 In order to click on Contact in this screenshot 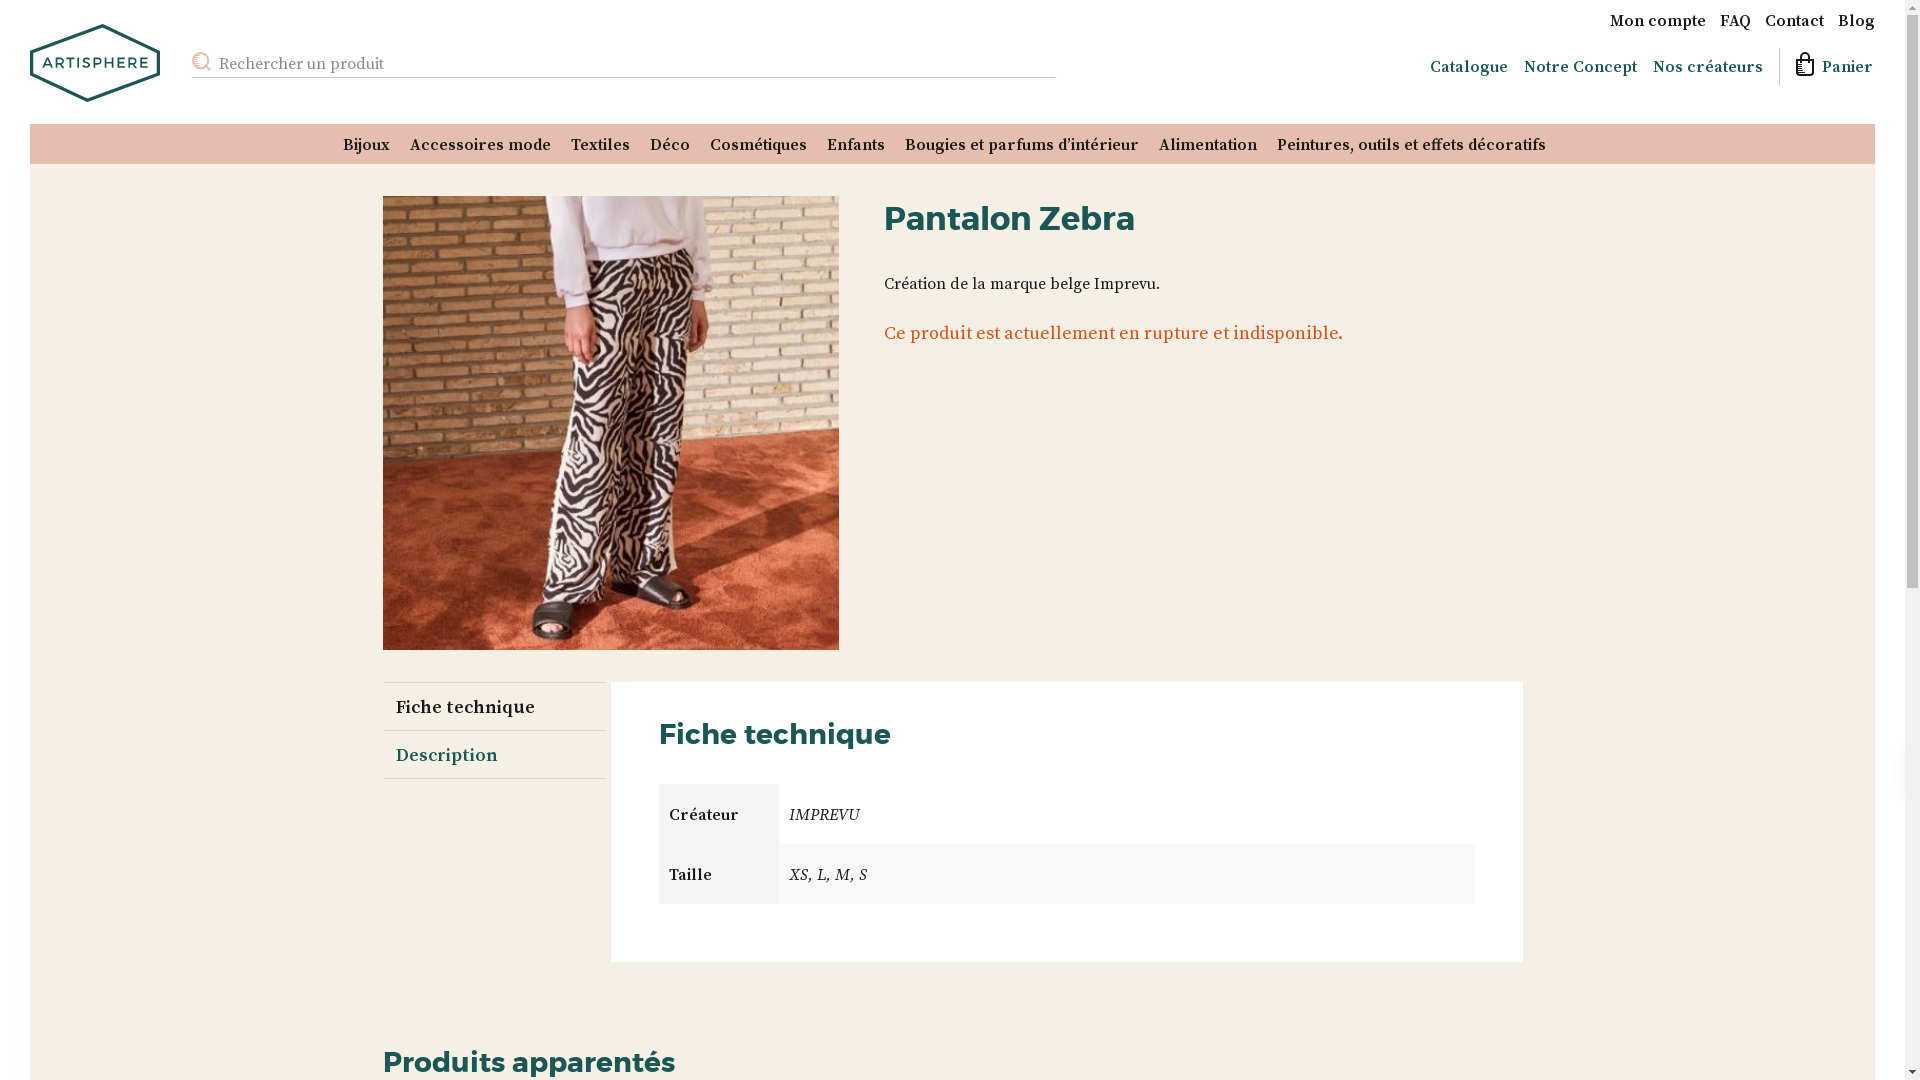, I will do `click(1794, 20)`.